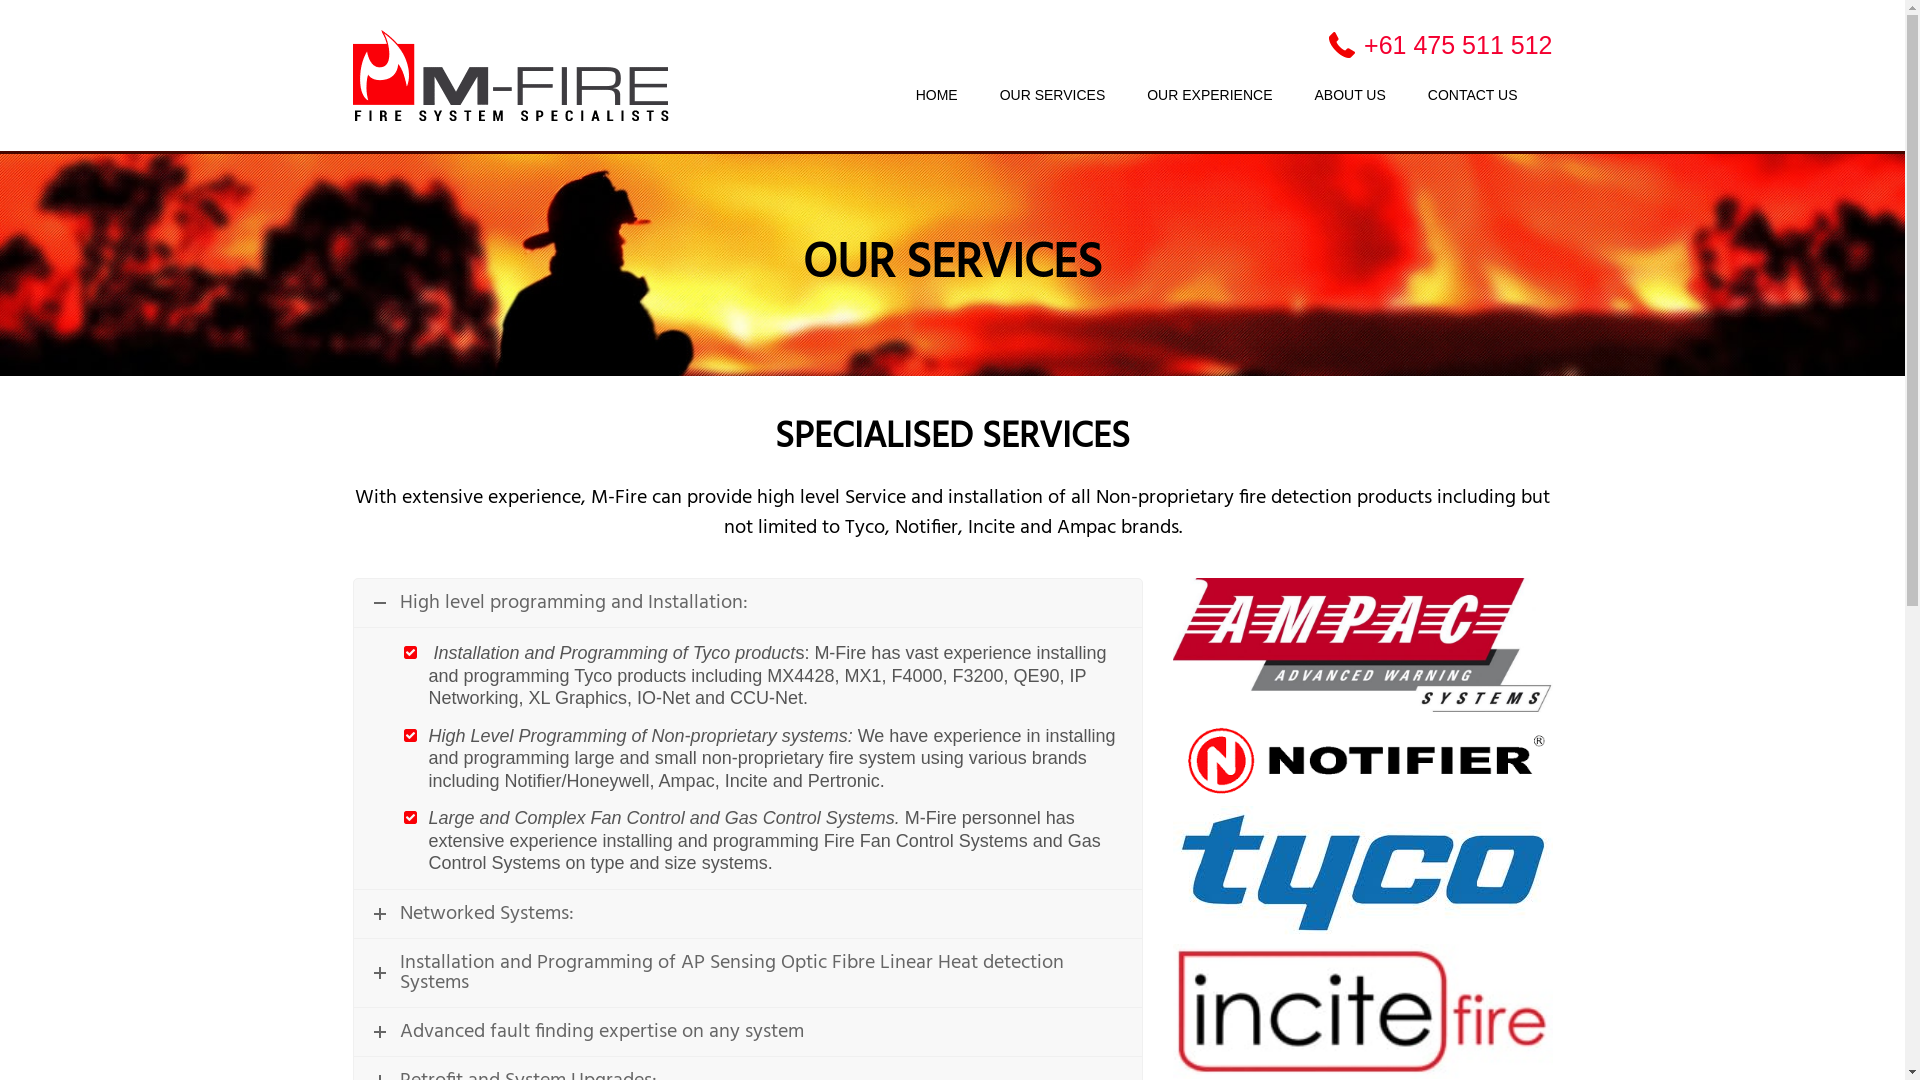 The image size is (1920, 1080). Describe the element at coordinates (748, 914) in the screenshot. I see `Networked Systems:` at that location.